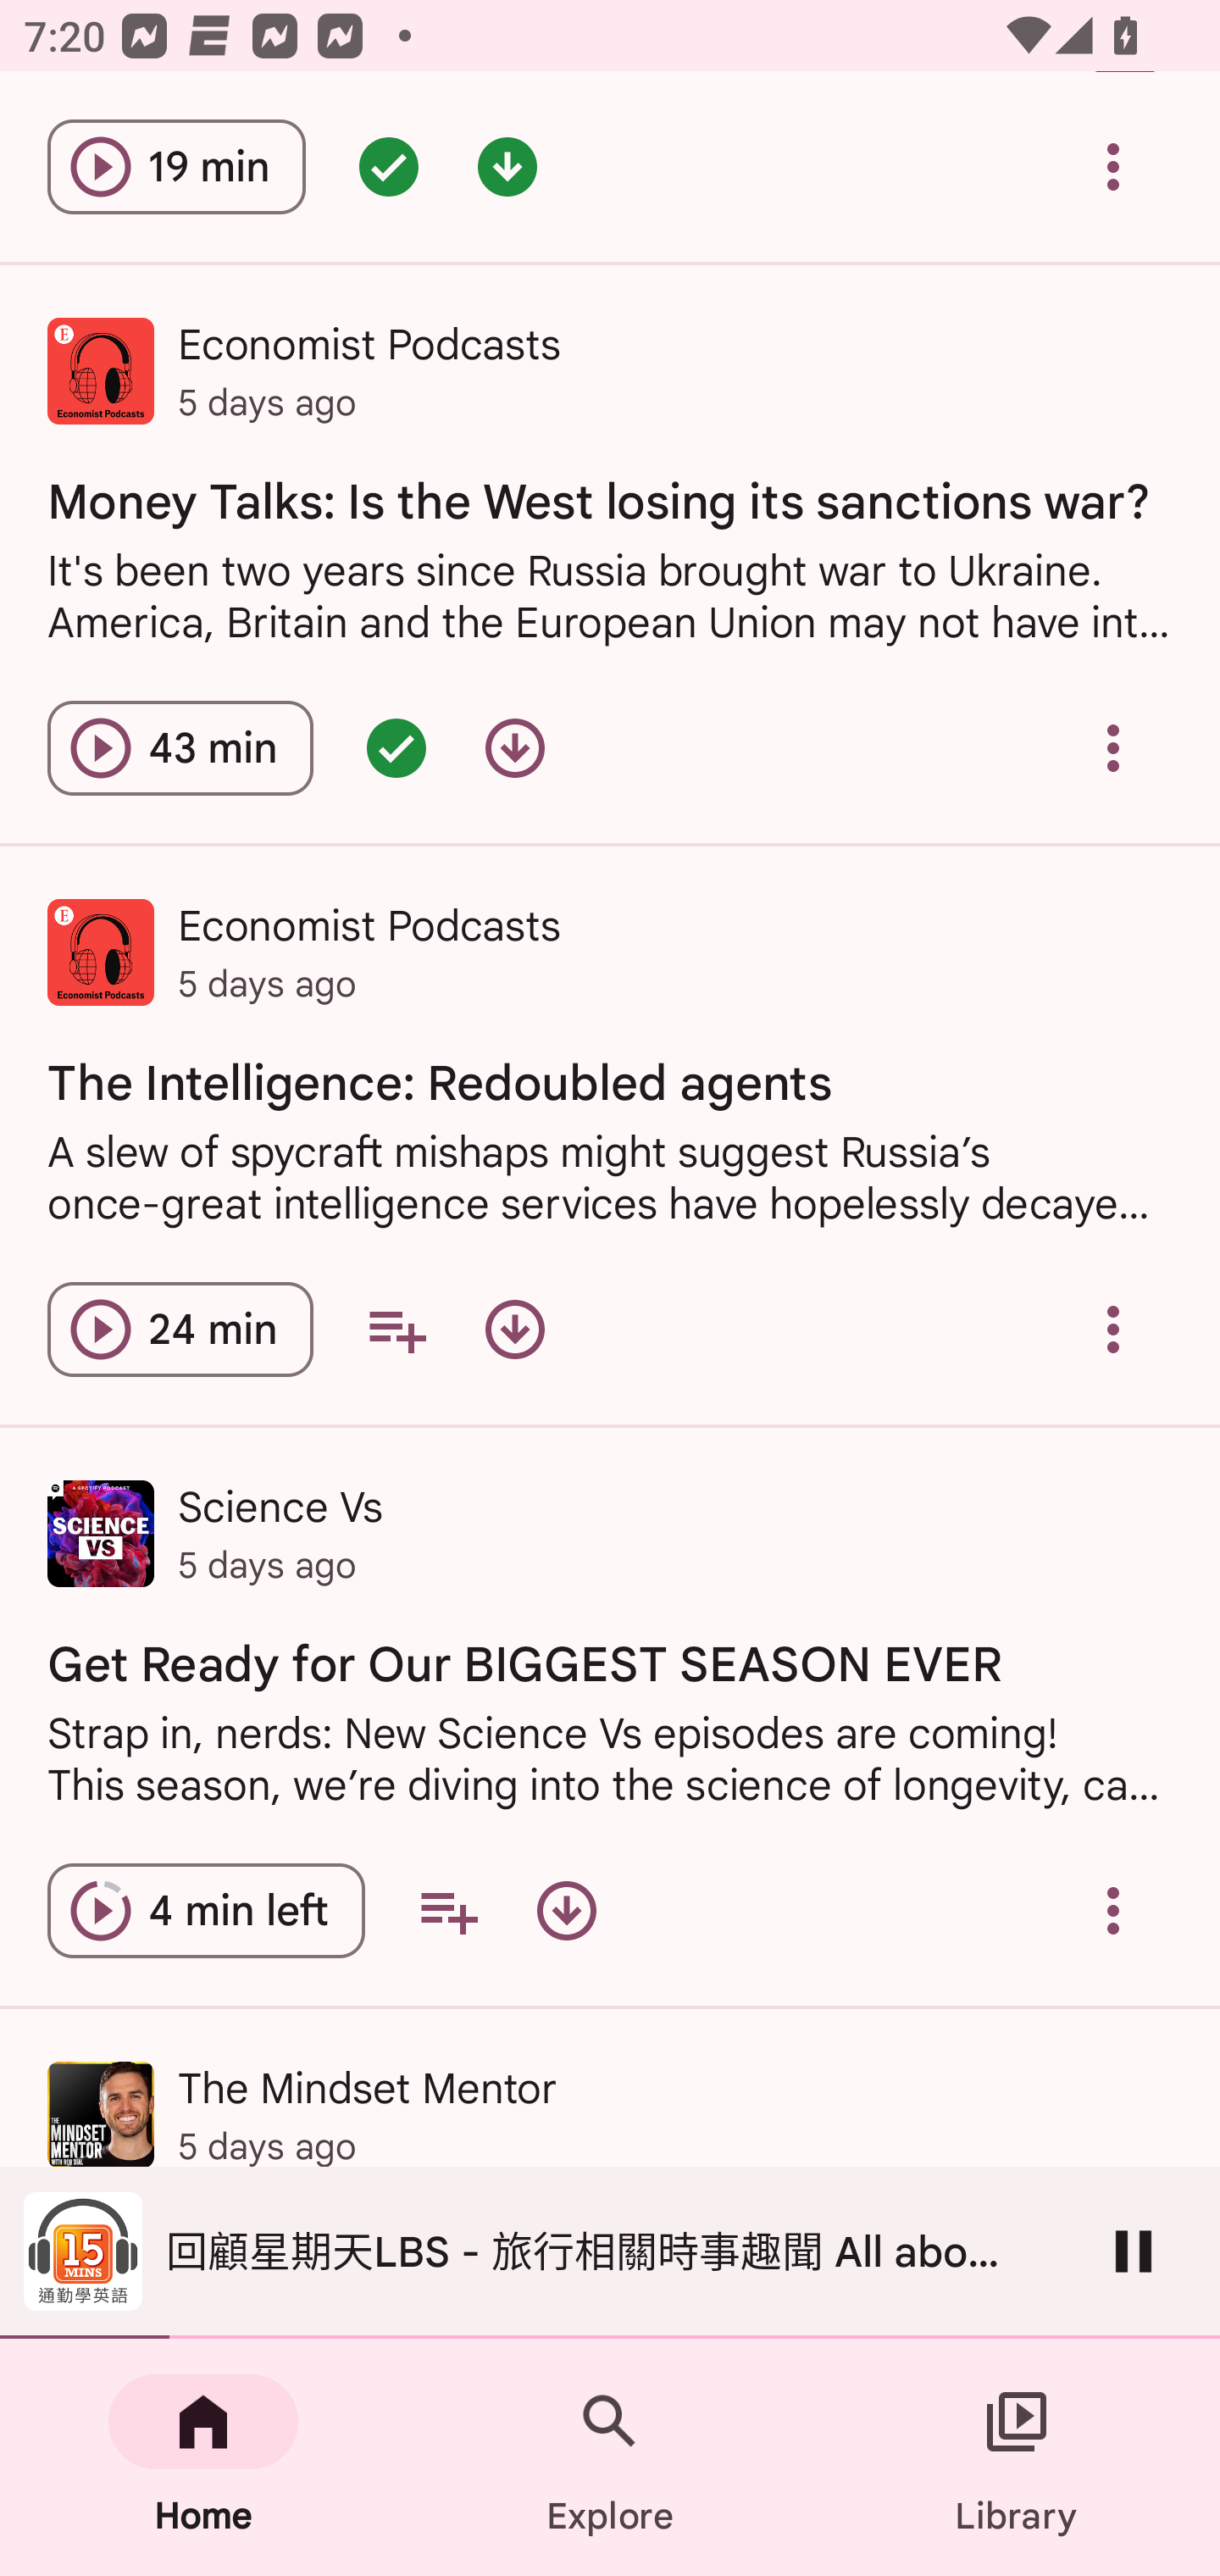 The width and height of the screenshot is (1220, 2576). I want to click on Overflow menu, so click(1113, 1329).